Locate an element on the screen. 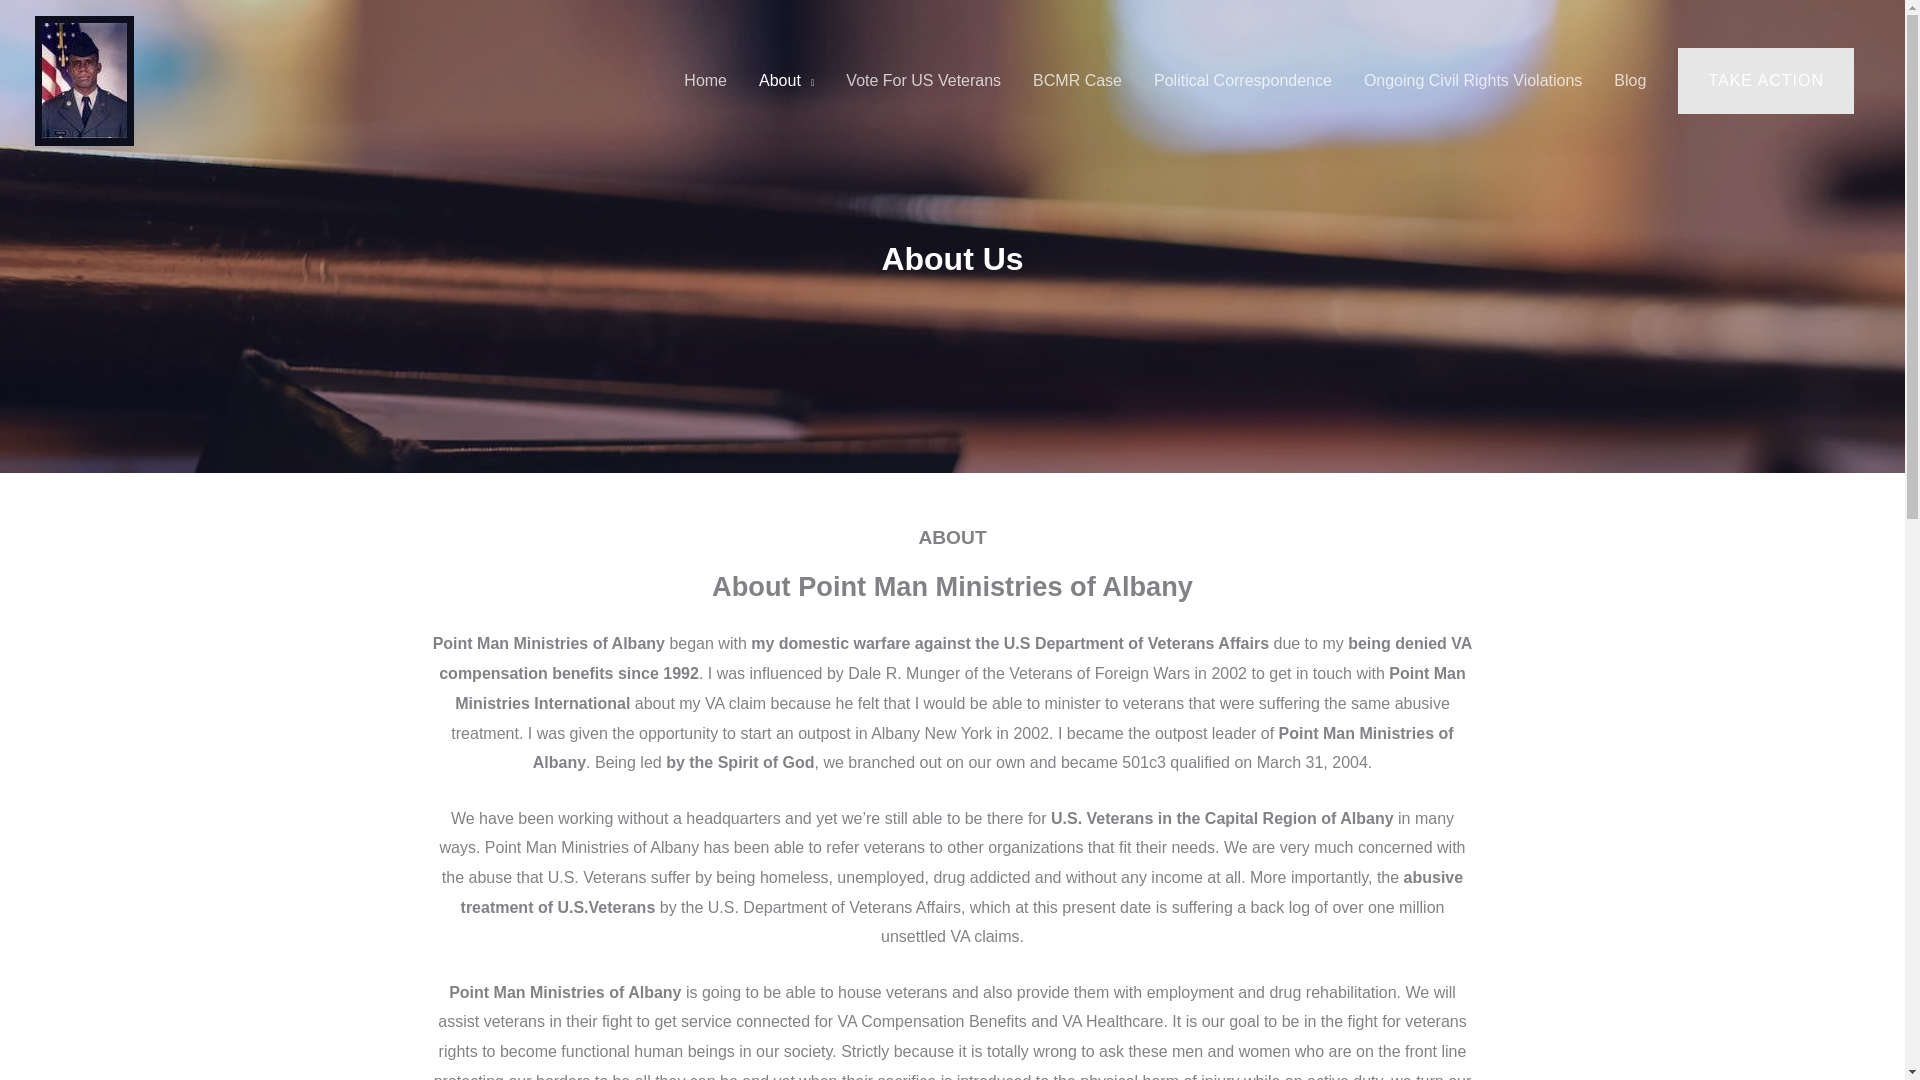  Ongoing Civil Rights Violations is located at coordinates (1472, 80).